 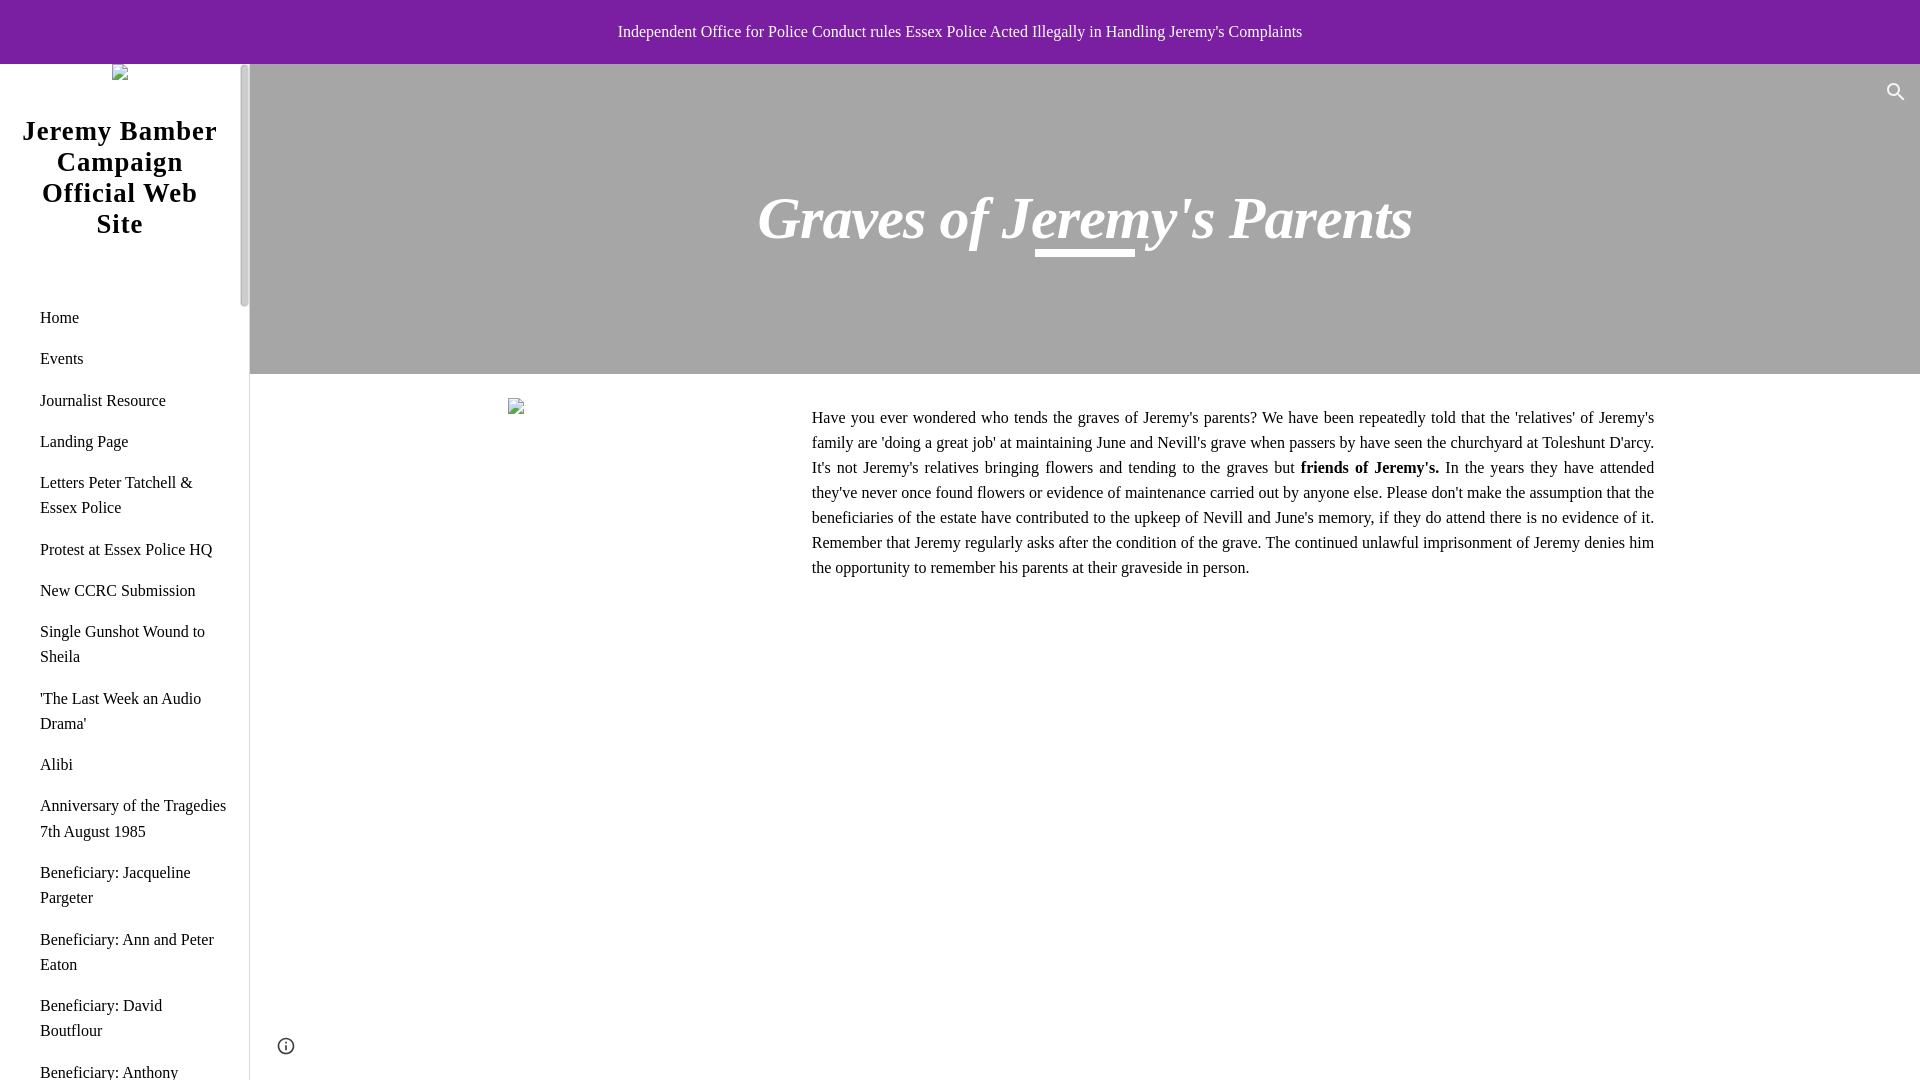 What do you see at coordinates (132, 442) in the screenshot?
I see `Landing Page` at bounding box center [132, 442].